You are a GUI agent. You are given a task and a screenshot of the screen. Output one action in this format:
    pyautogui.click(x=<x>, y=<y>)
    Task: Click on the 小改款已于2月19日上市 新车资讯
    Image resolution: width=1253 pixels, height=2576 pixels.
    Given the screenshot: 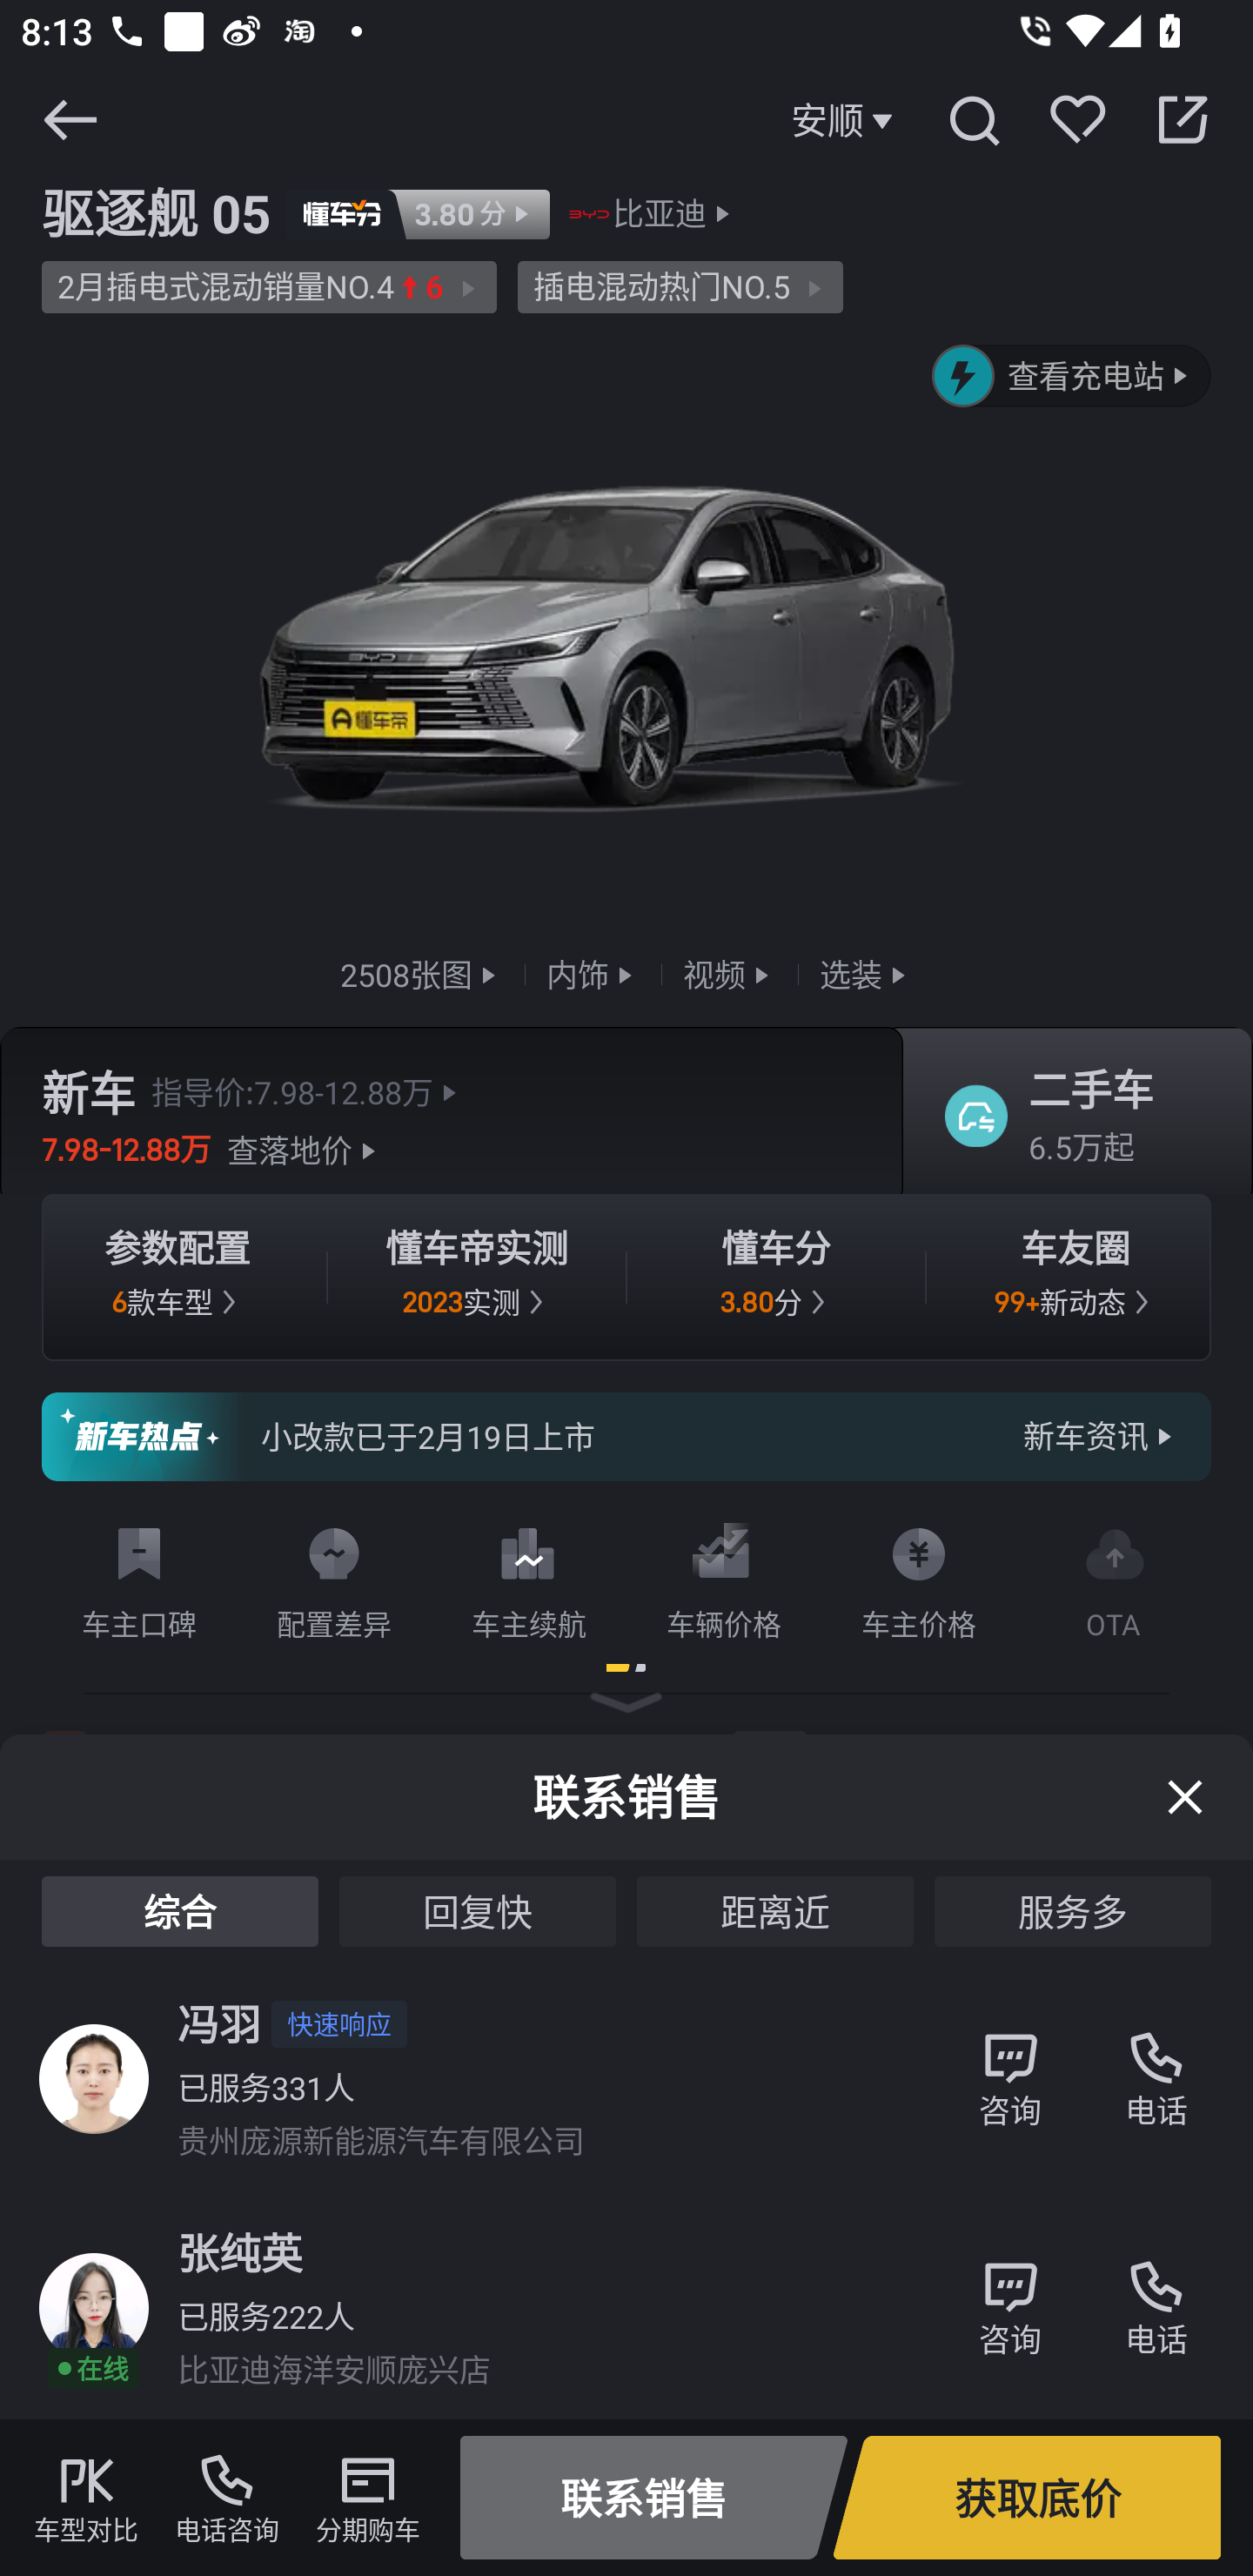 What is the action you would take?
    pyautogui.click(x=626, y=1437)
    